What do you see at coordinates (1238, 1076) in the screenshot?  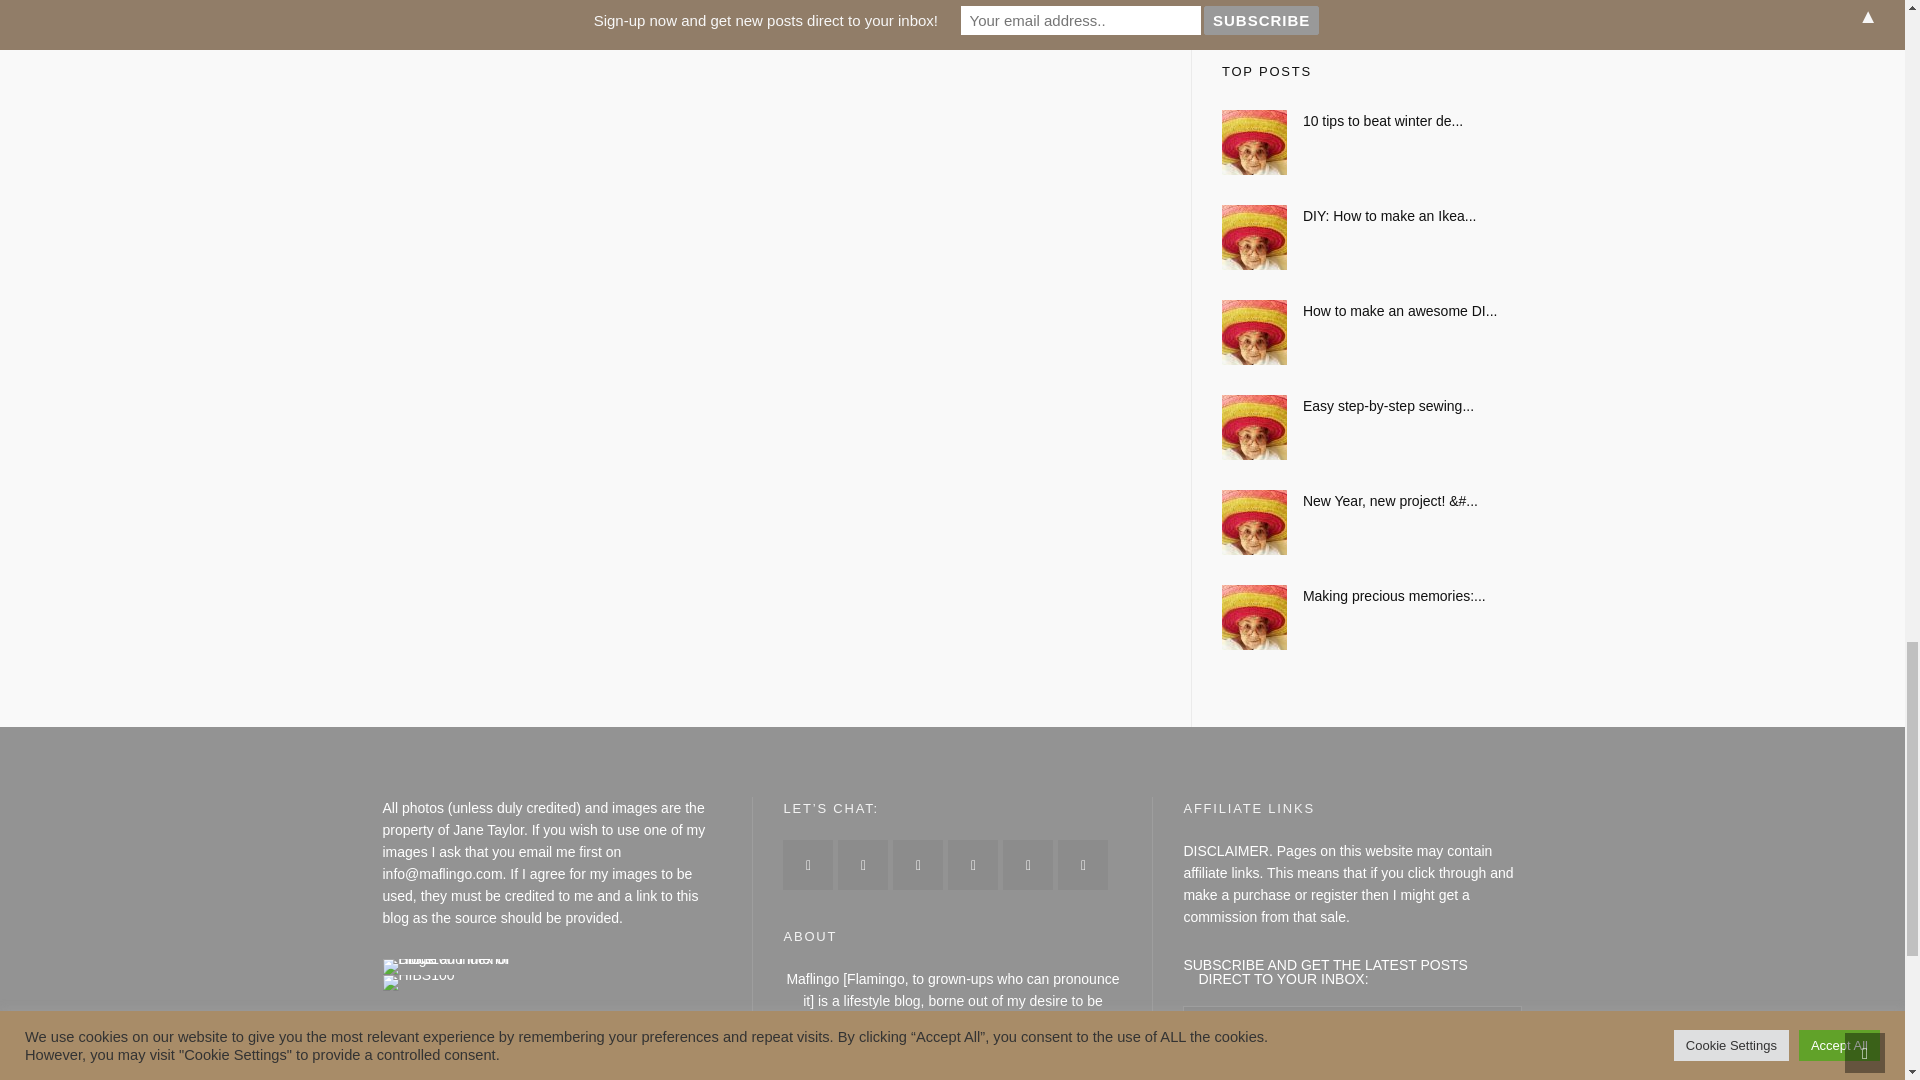 I see `Subscribe` at bounding box center [1238, 1076].